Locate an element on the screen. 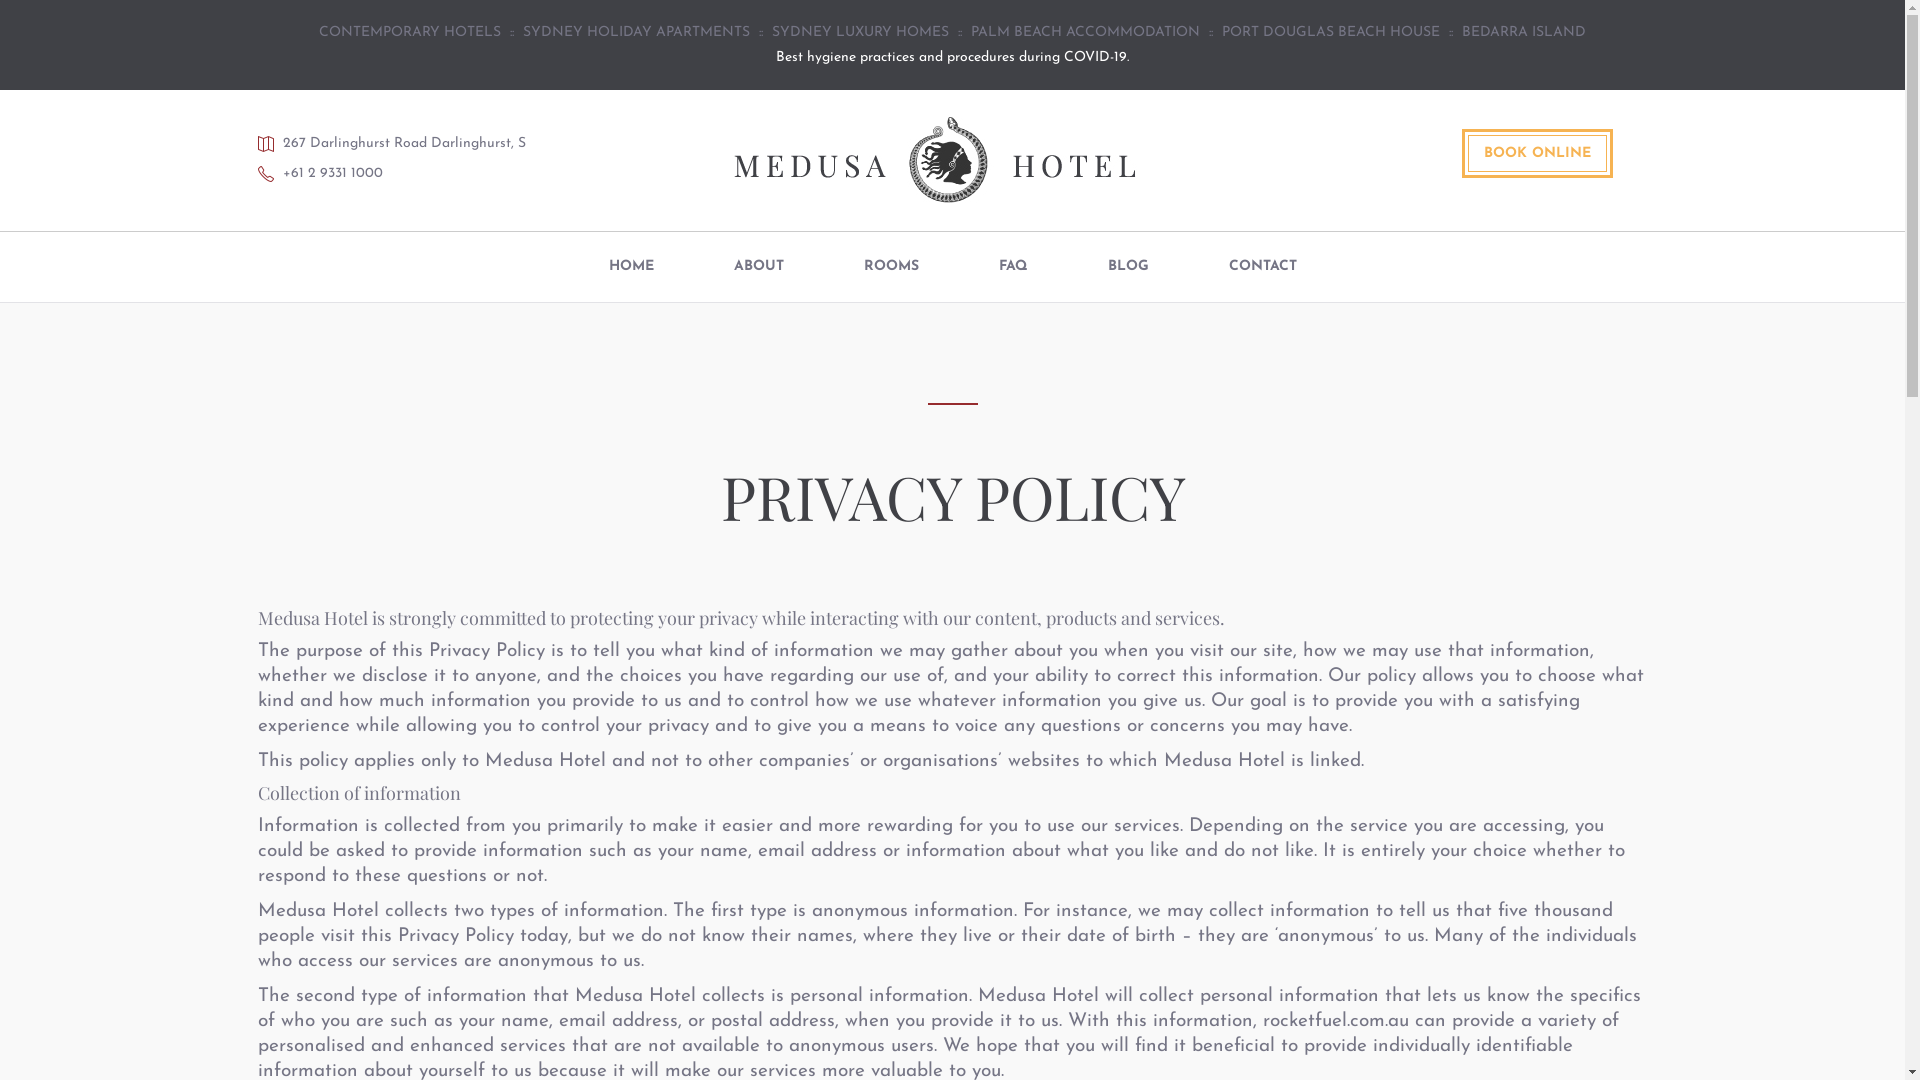 This screenshot has height=1080, width=1920. +61 2 9331 1000 is located at coordinates (332, 174).